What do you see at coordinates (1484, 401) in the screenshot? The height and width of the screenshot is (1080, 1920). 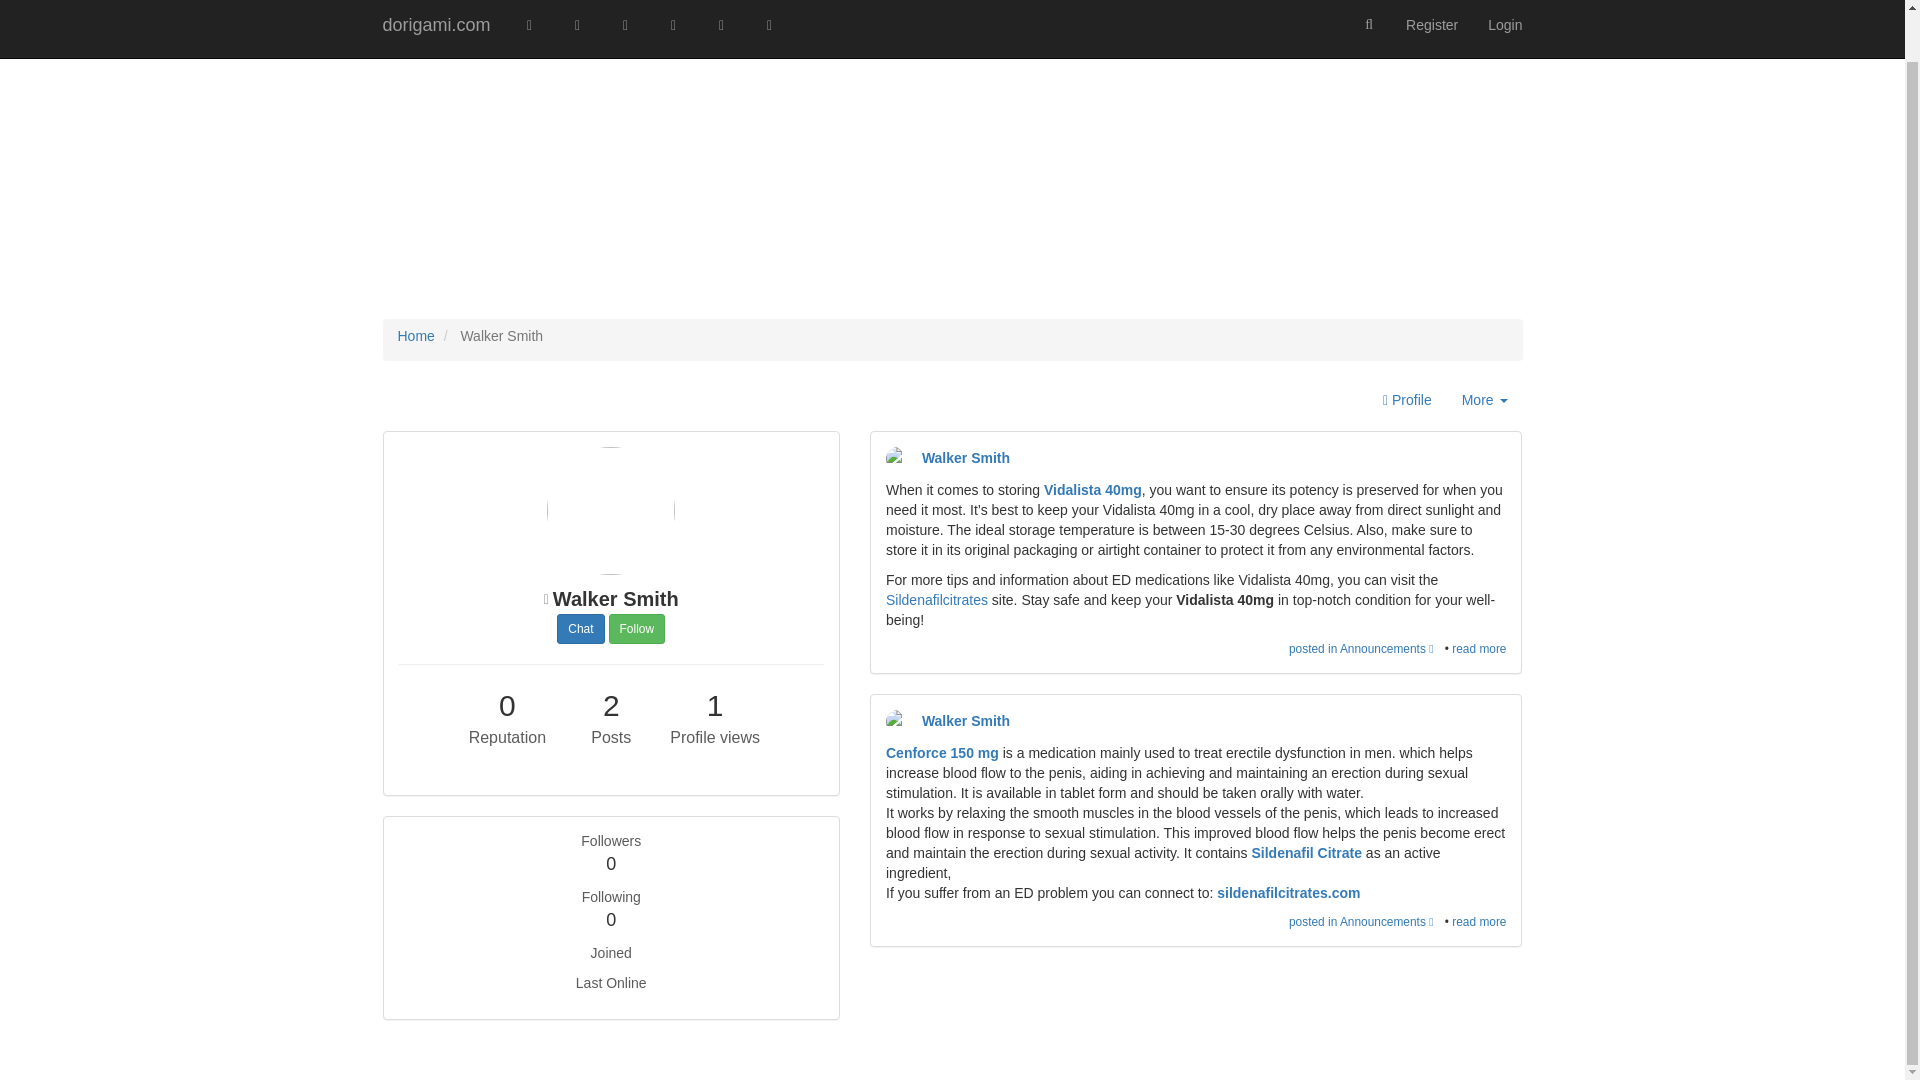 I see `Cenforce 150 mg` at bounding box center [1484, 401].